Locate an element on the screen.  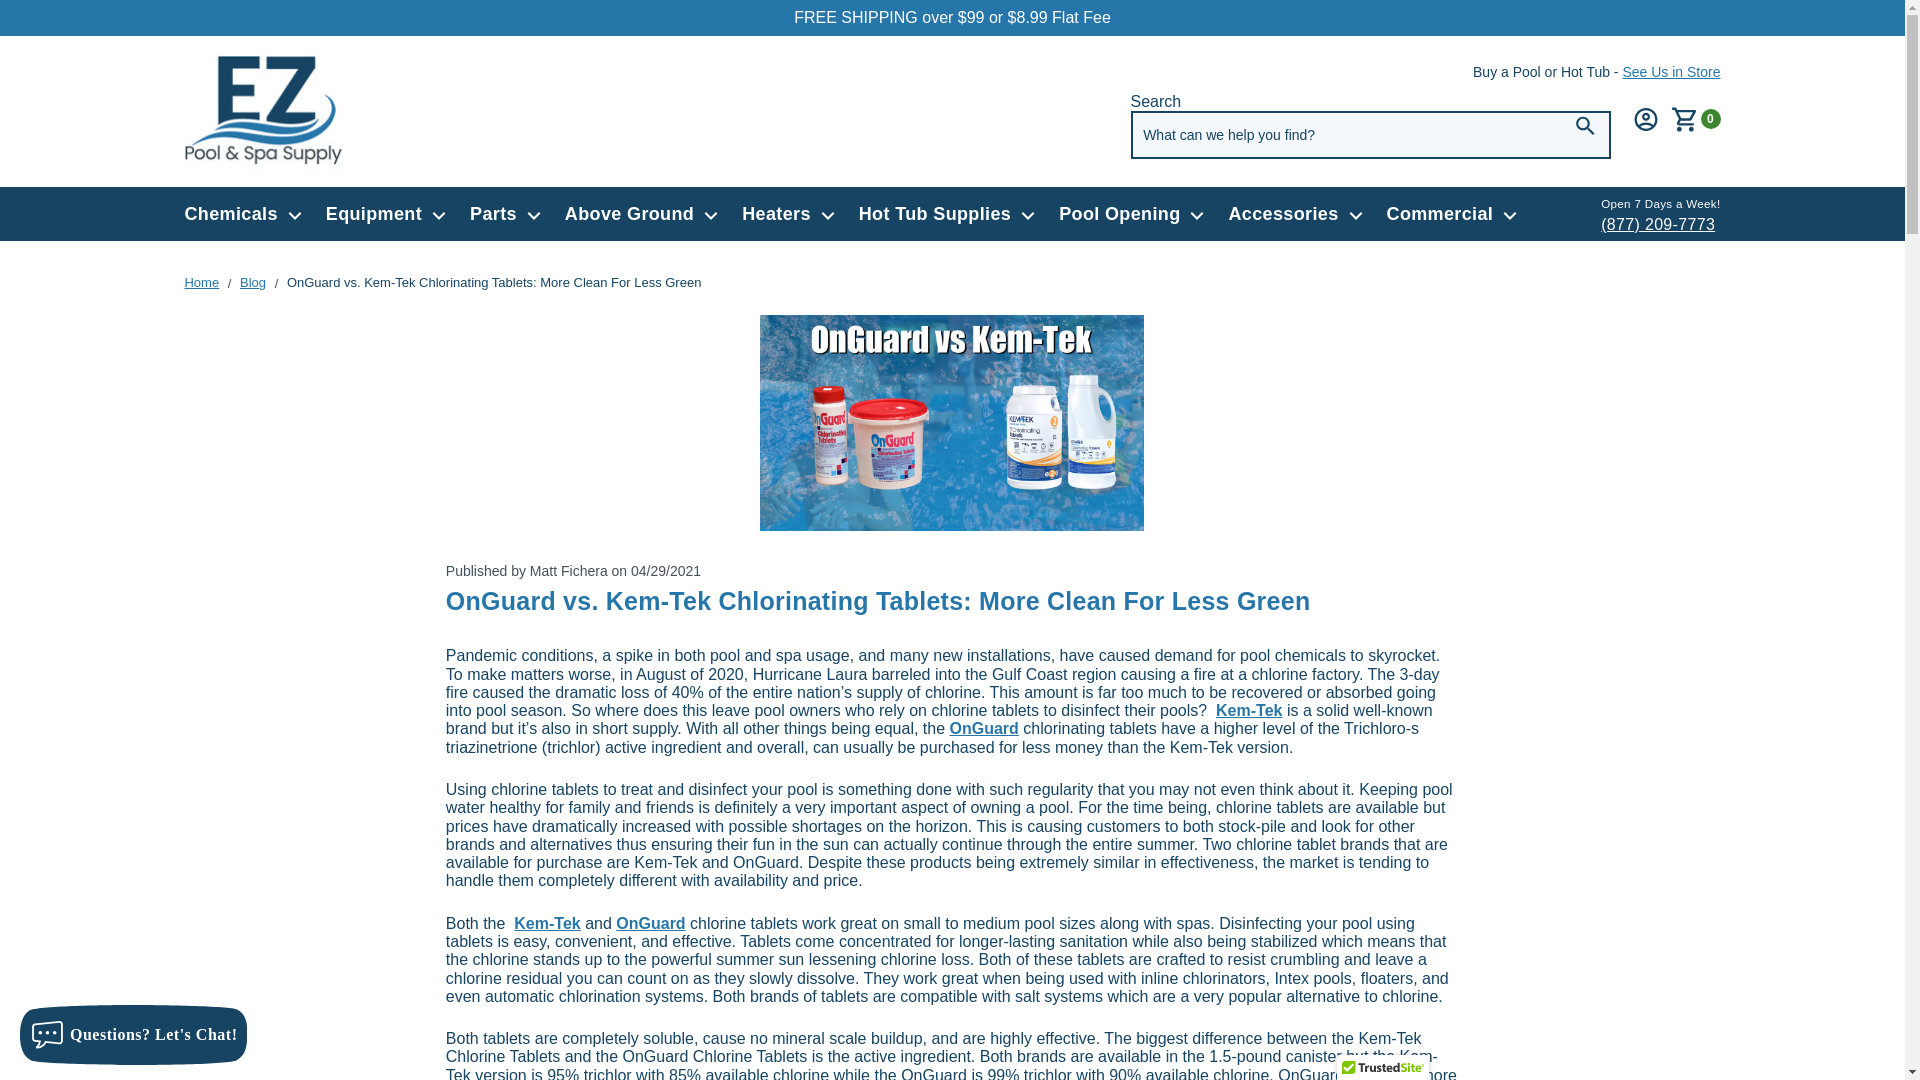
Equipment is located at coordinates (386, 214).